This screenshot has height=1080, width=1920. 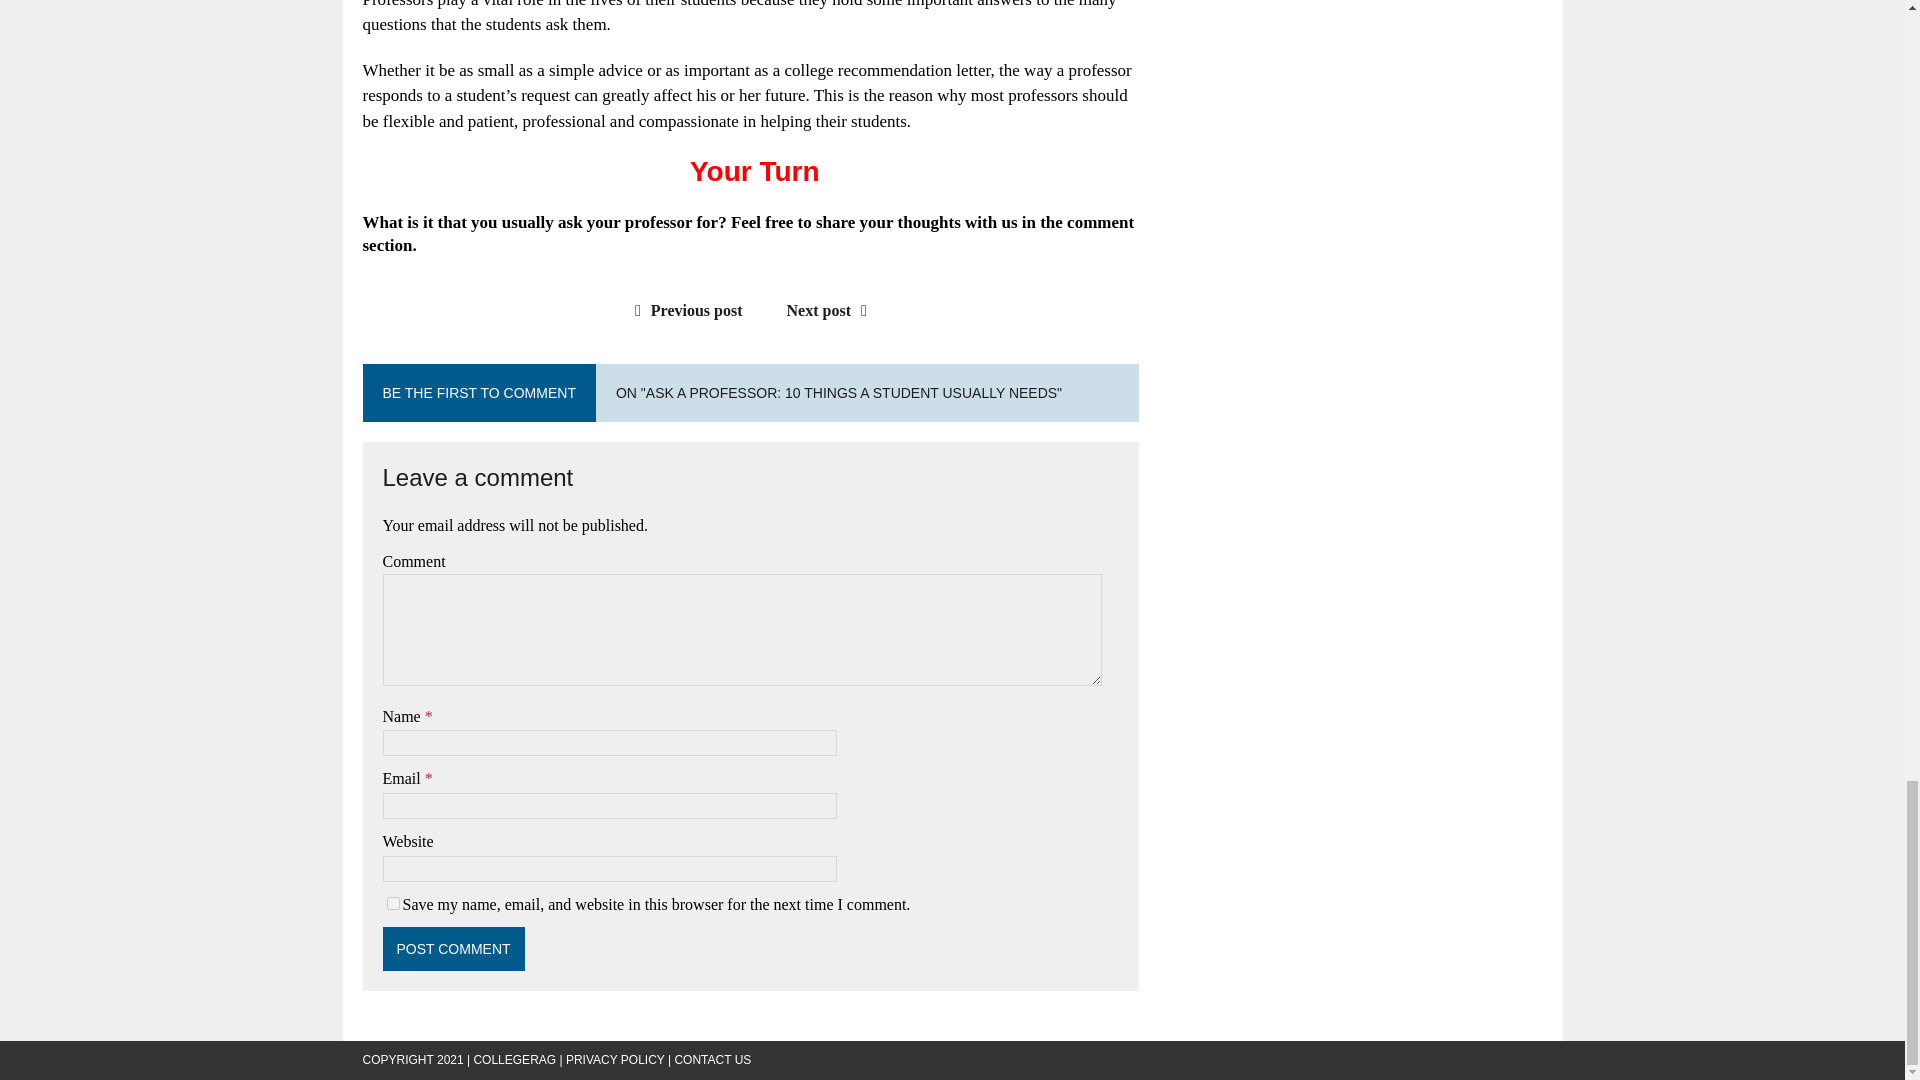 What do you see at coordinates (392, 904) in the screenshot?
I see `yes` at bounding box center [392, 904].